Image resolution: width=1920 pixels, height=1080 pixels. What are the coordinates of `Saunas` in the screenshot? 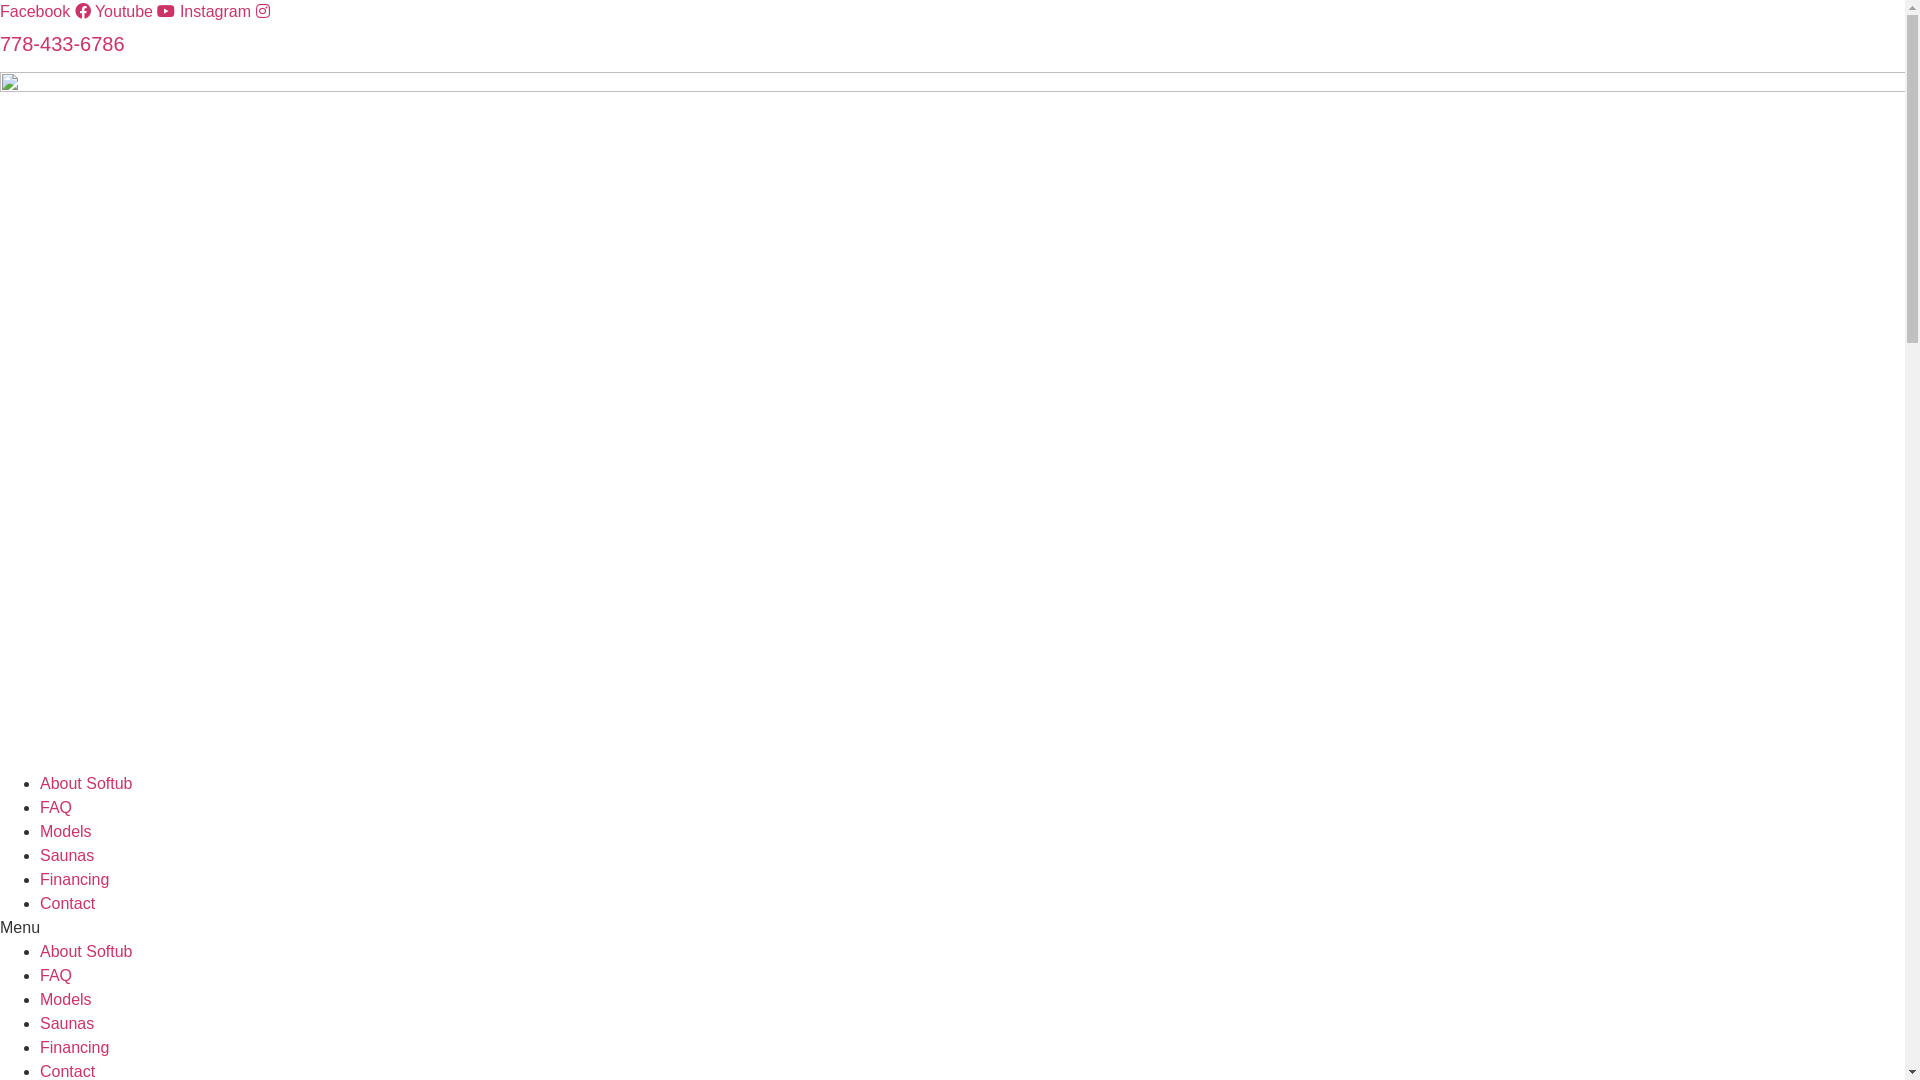 It's located at (67, 1024).